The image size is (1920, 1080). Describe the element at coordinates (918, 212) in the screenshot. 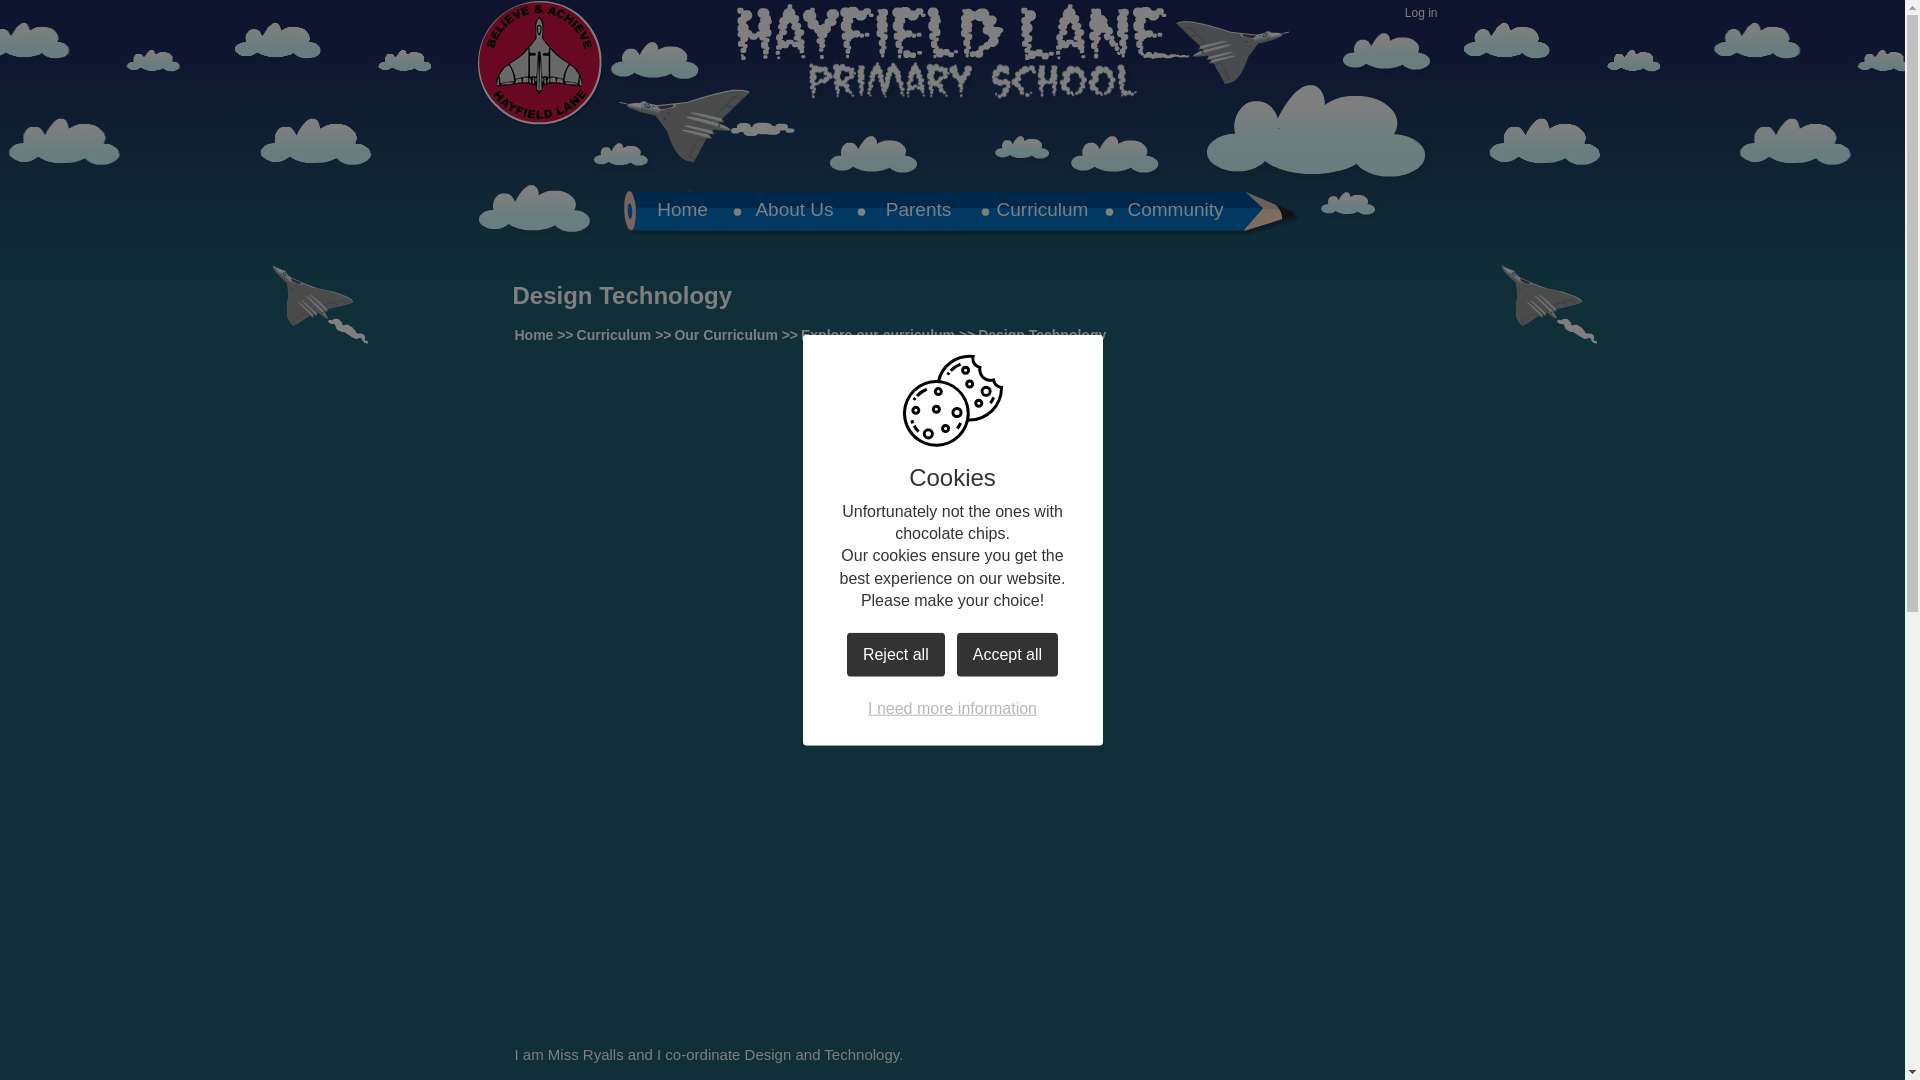

I see `Parents` at that location.